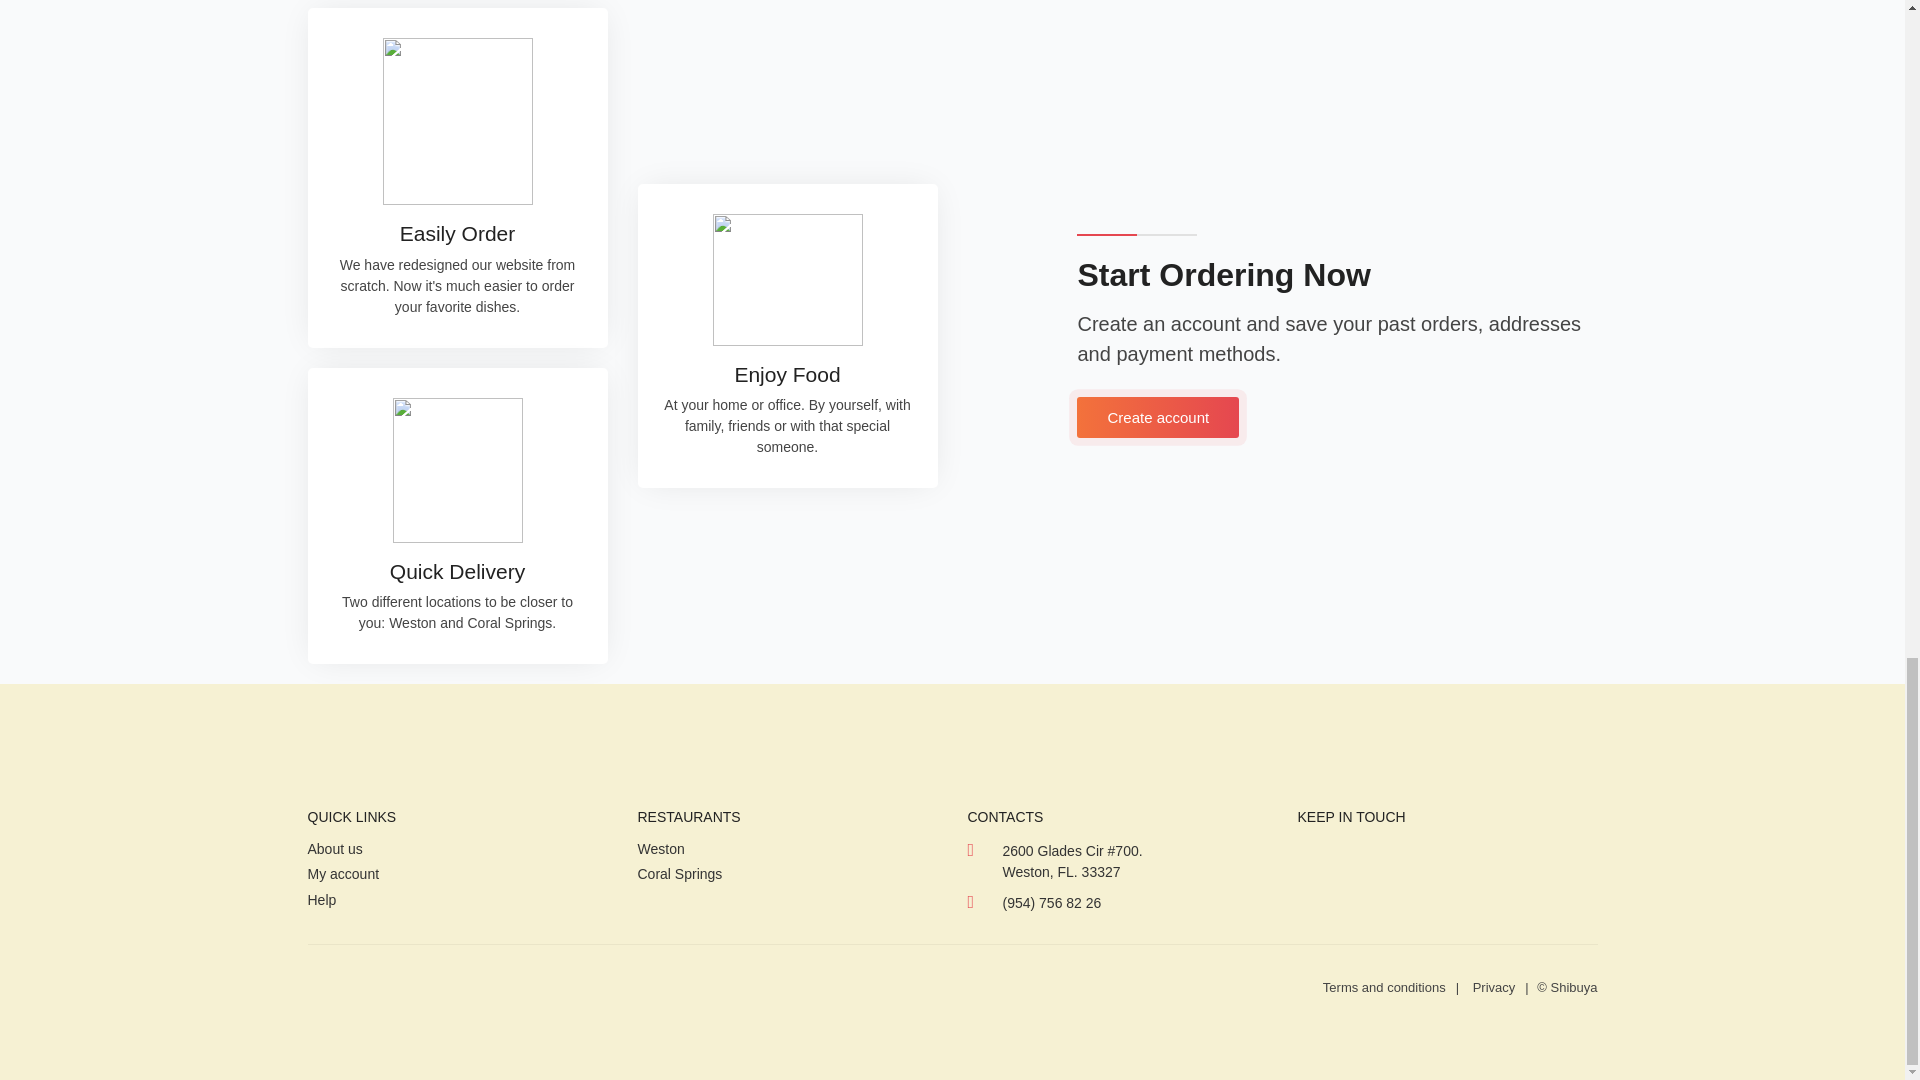 This screenshot has height=1080, width=1920. What do you see at coordinates (340, 850) in the screenshot?
I see `About us` at bounding box center [340, 850].